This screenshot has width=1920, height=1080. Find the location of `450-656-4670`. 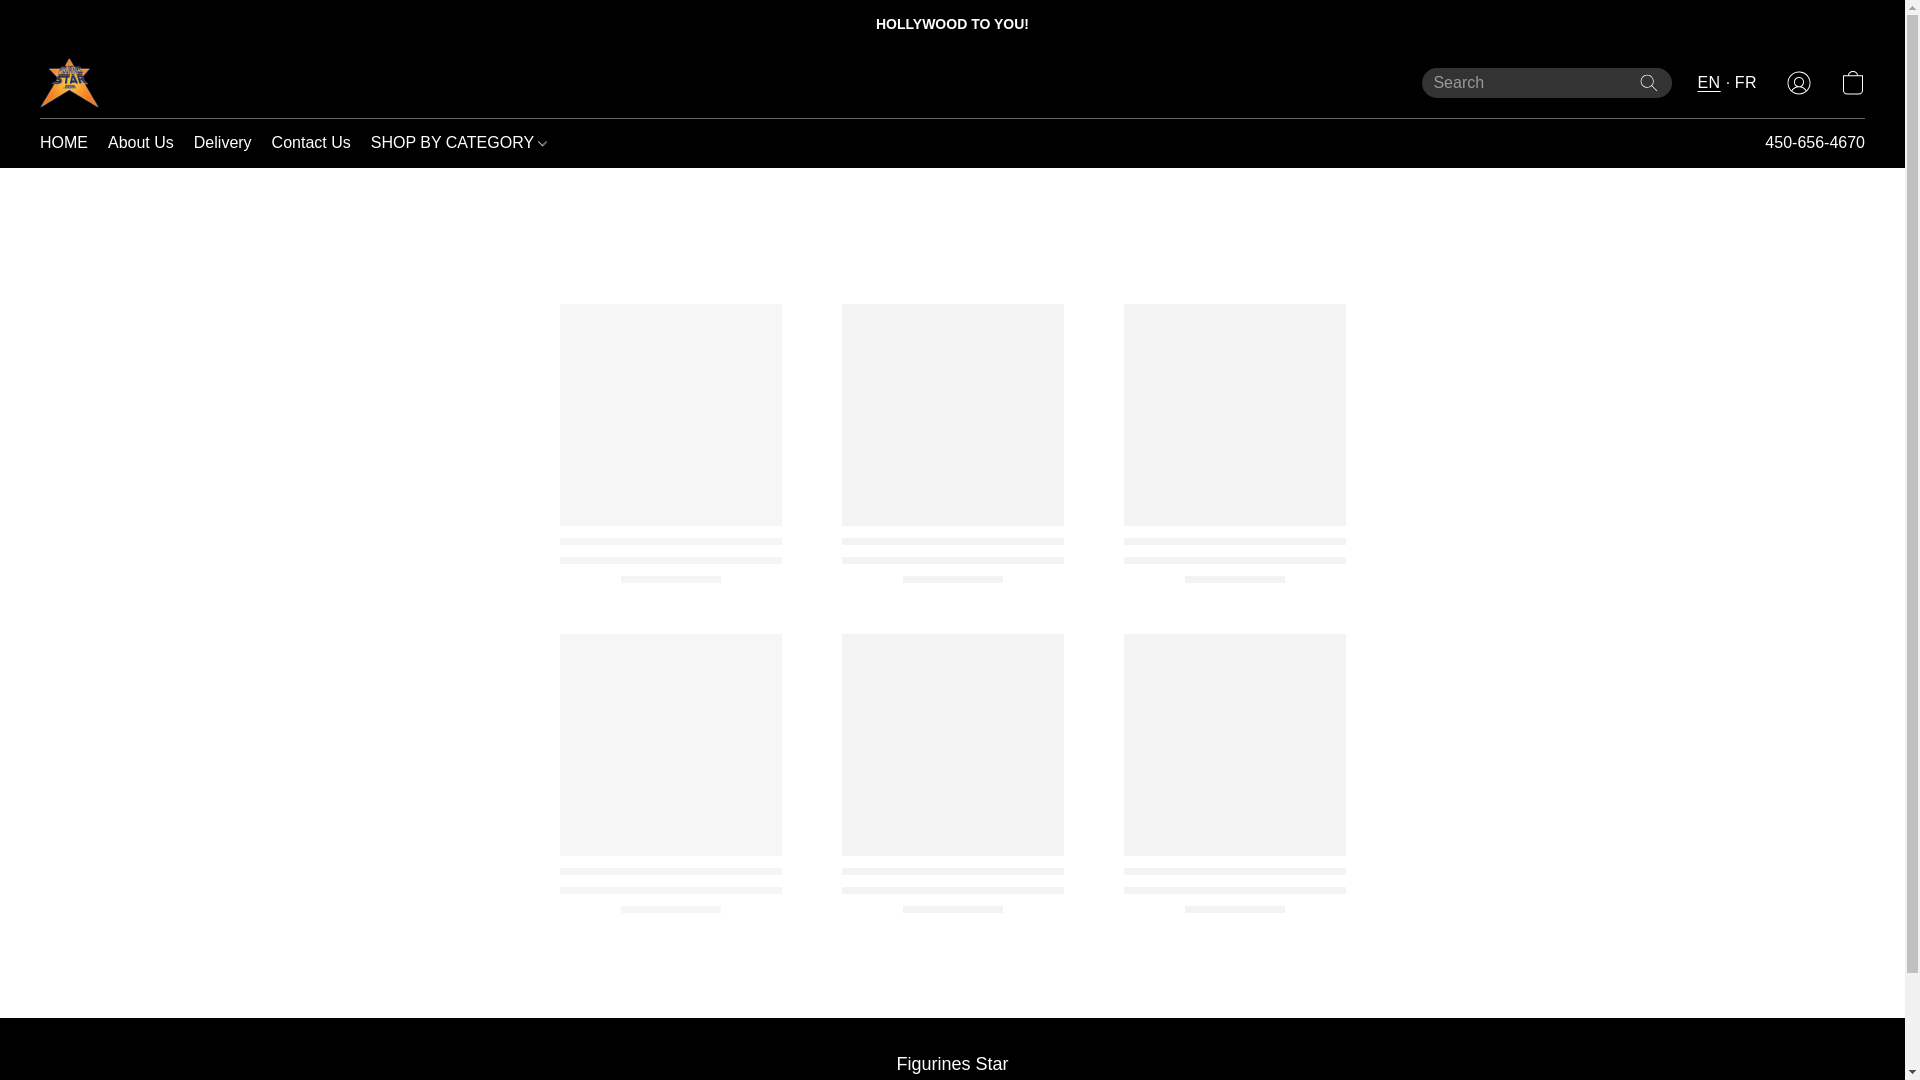

450-656-4670 is located at coordinates (1814, 142).